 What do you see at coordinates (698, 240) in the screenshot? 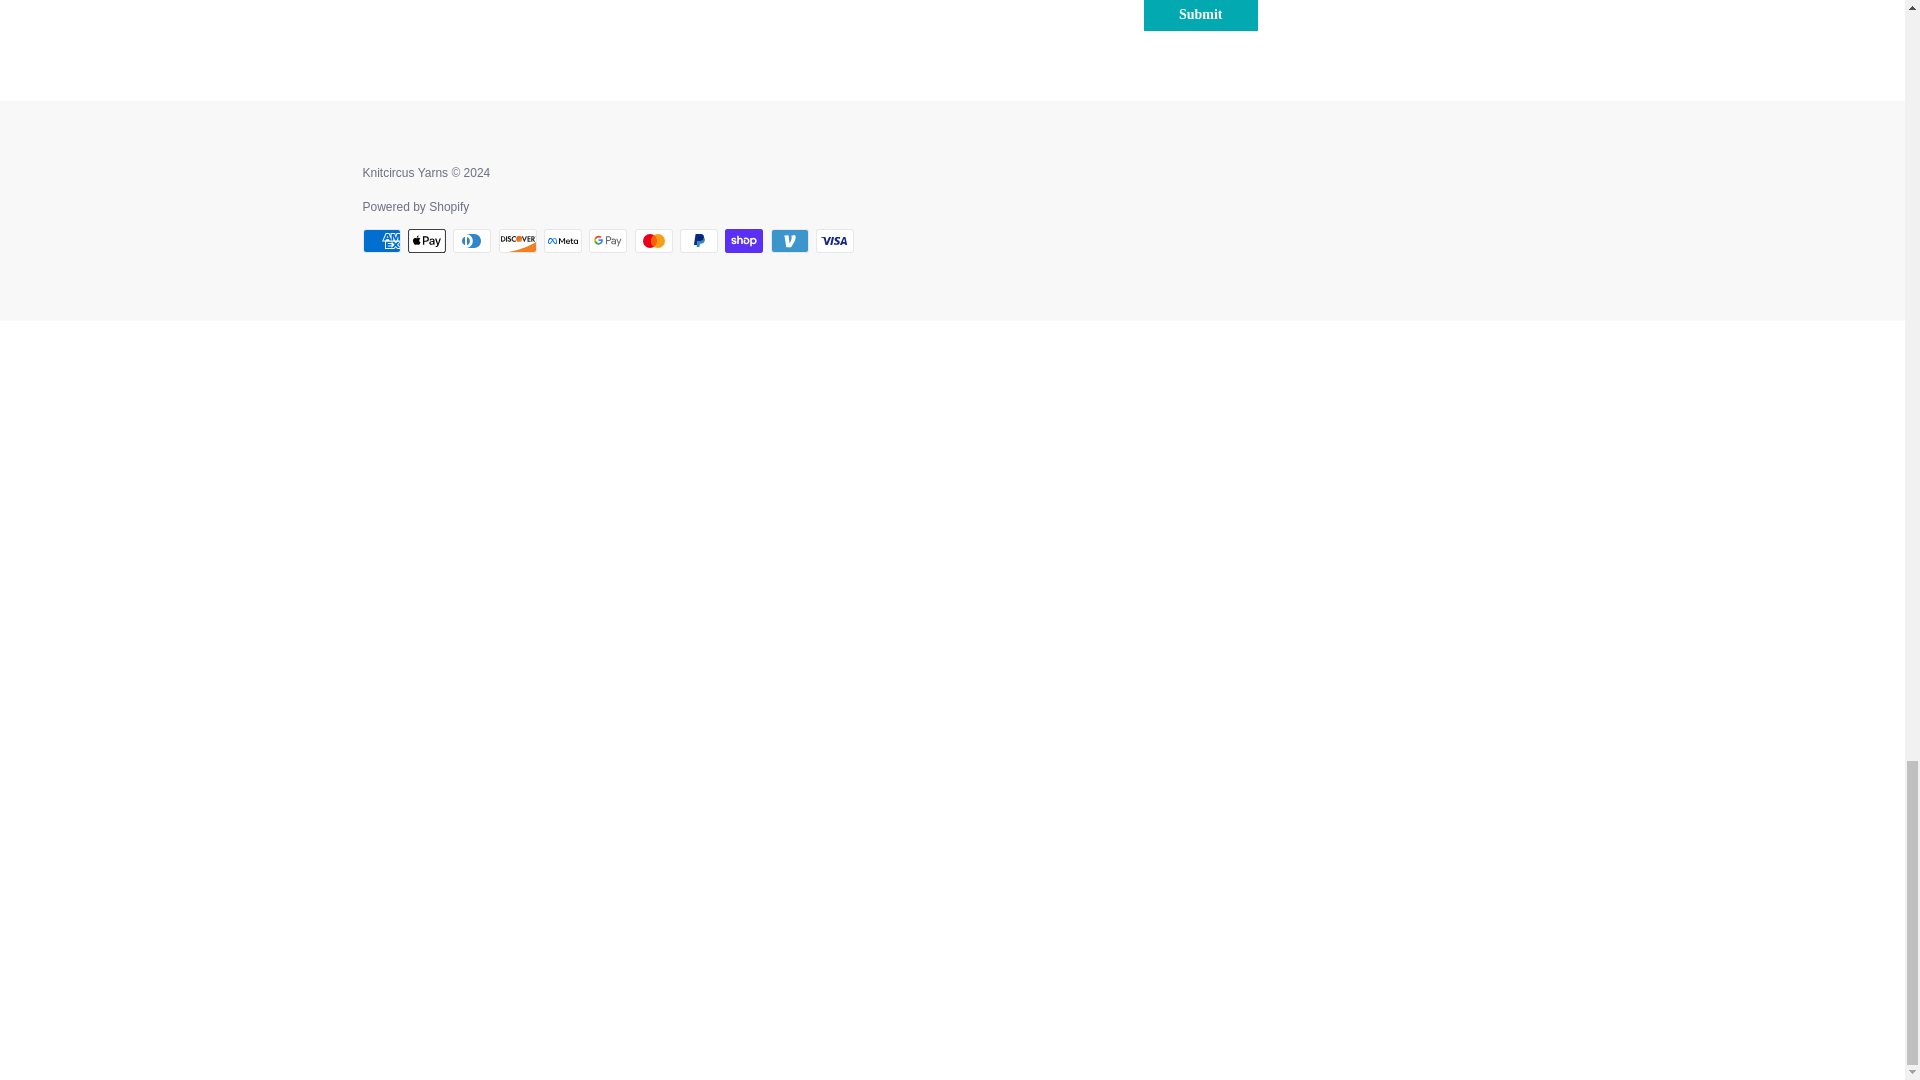
I see `PayPal` at bounding box center [698, 240].